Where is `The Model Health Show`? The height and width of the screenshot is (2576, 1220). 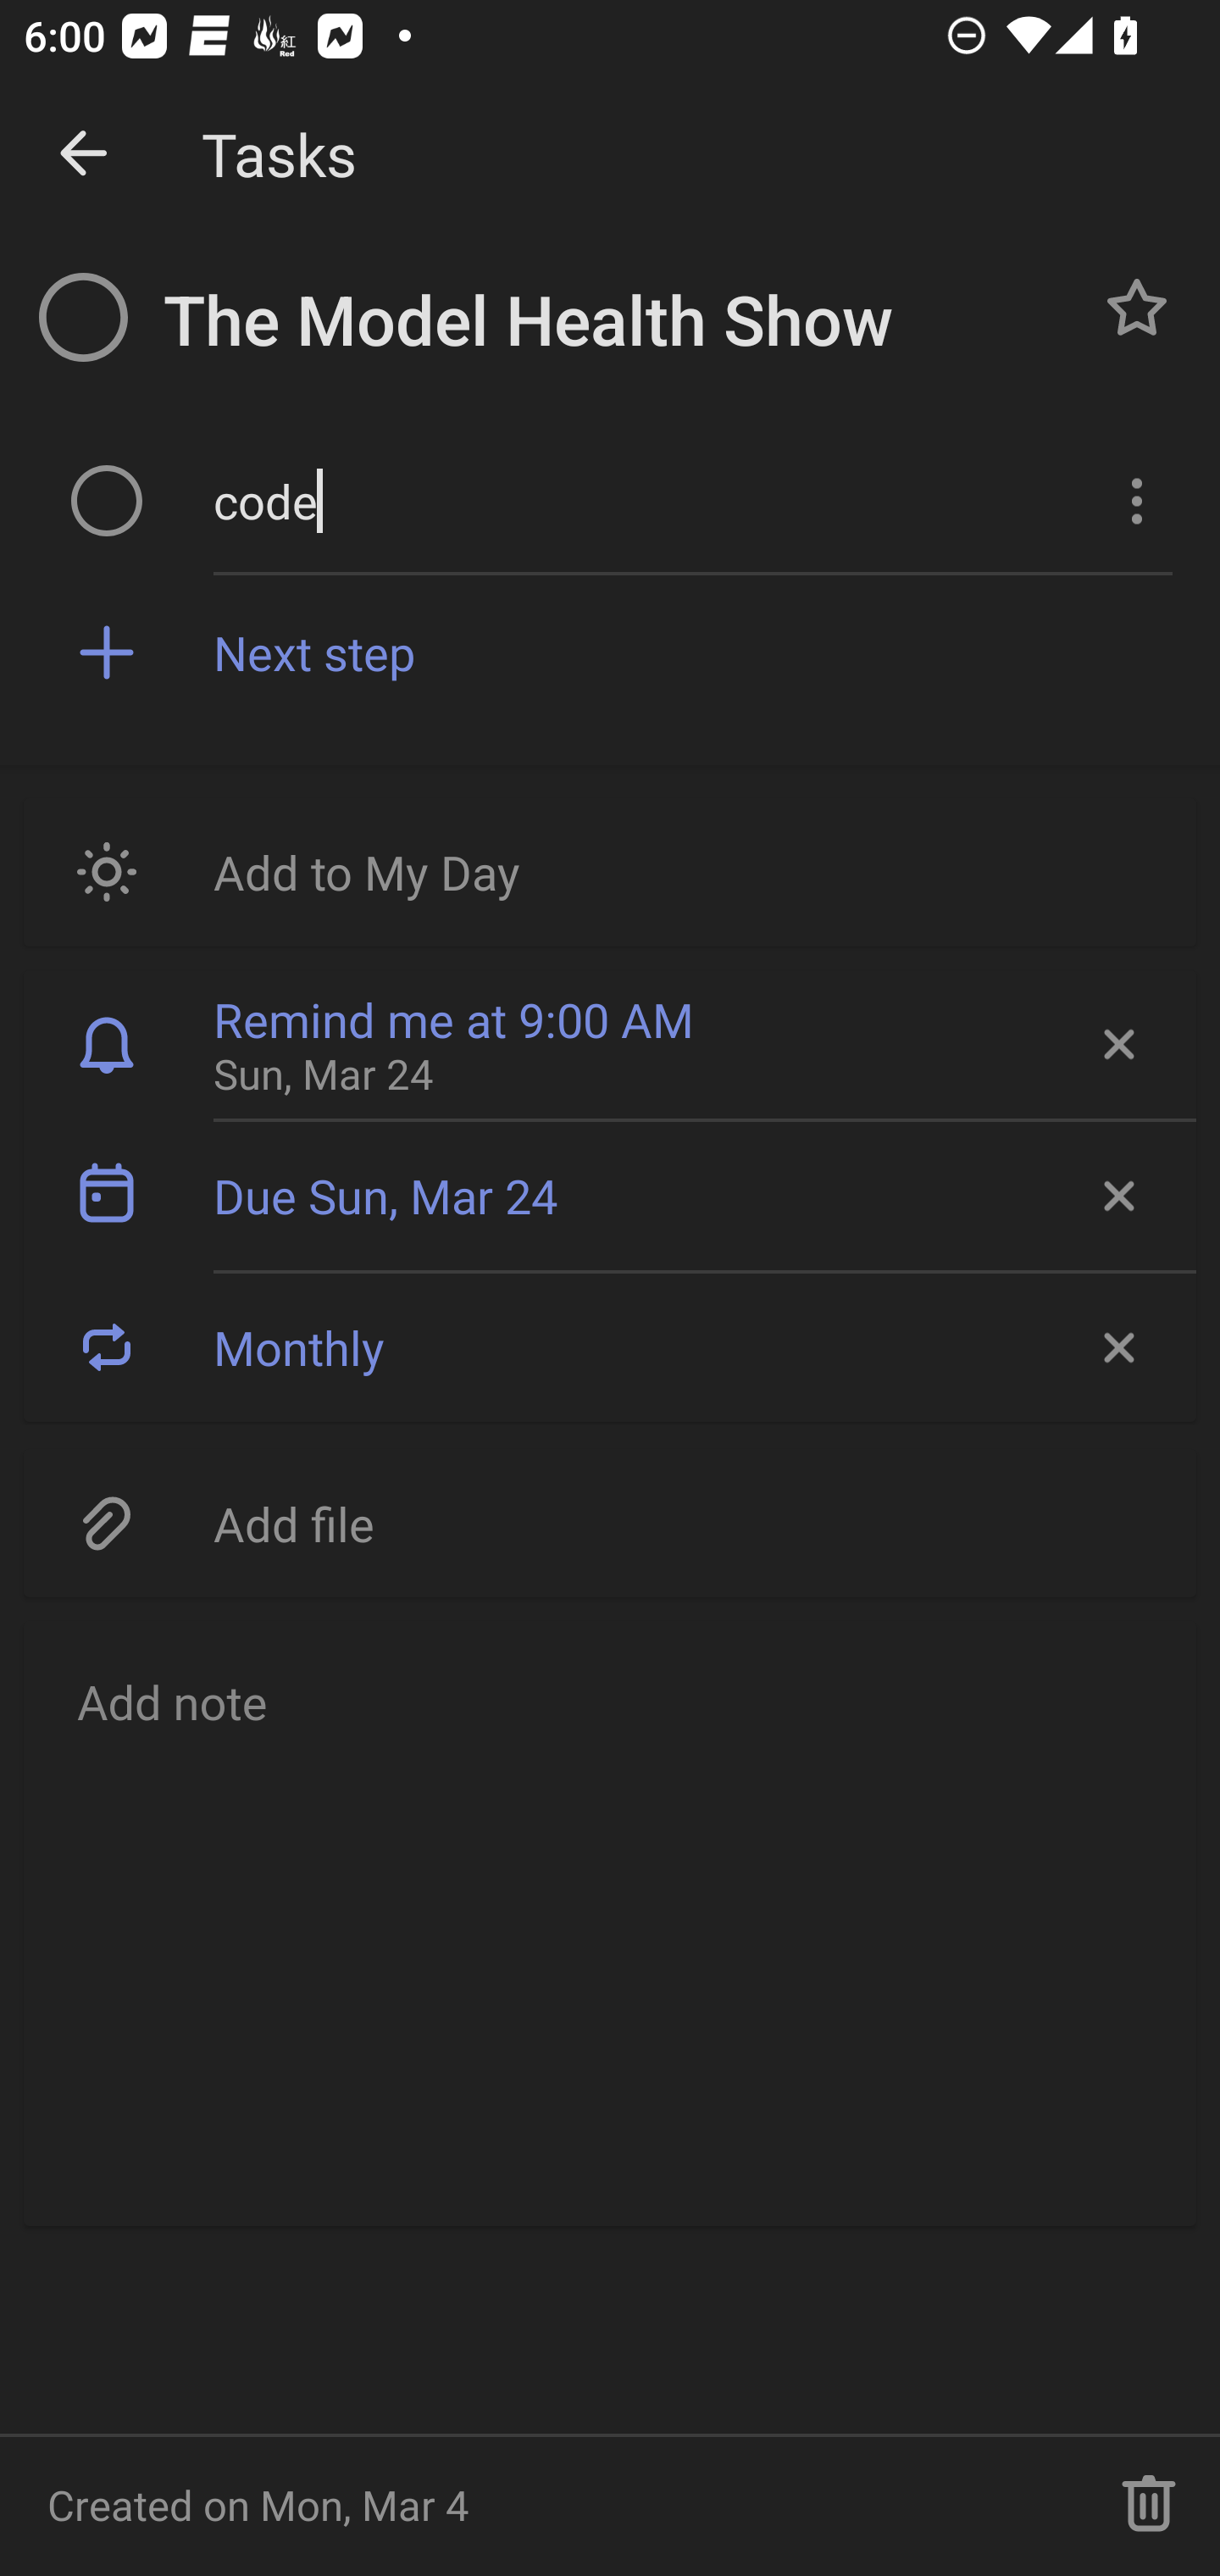 The Model Health Show is located at coordinates (614, 320).